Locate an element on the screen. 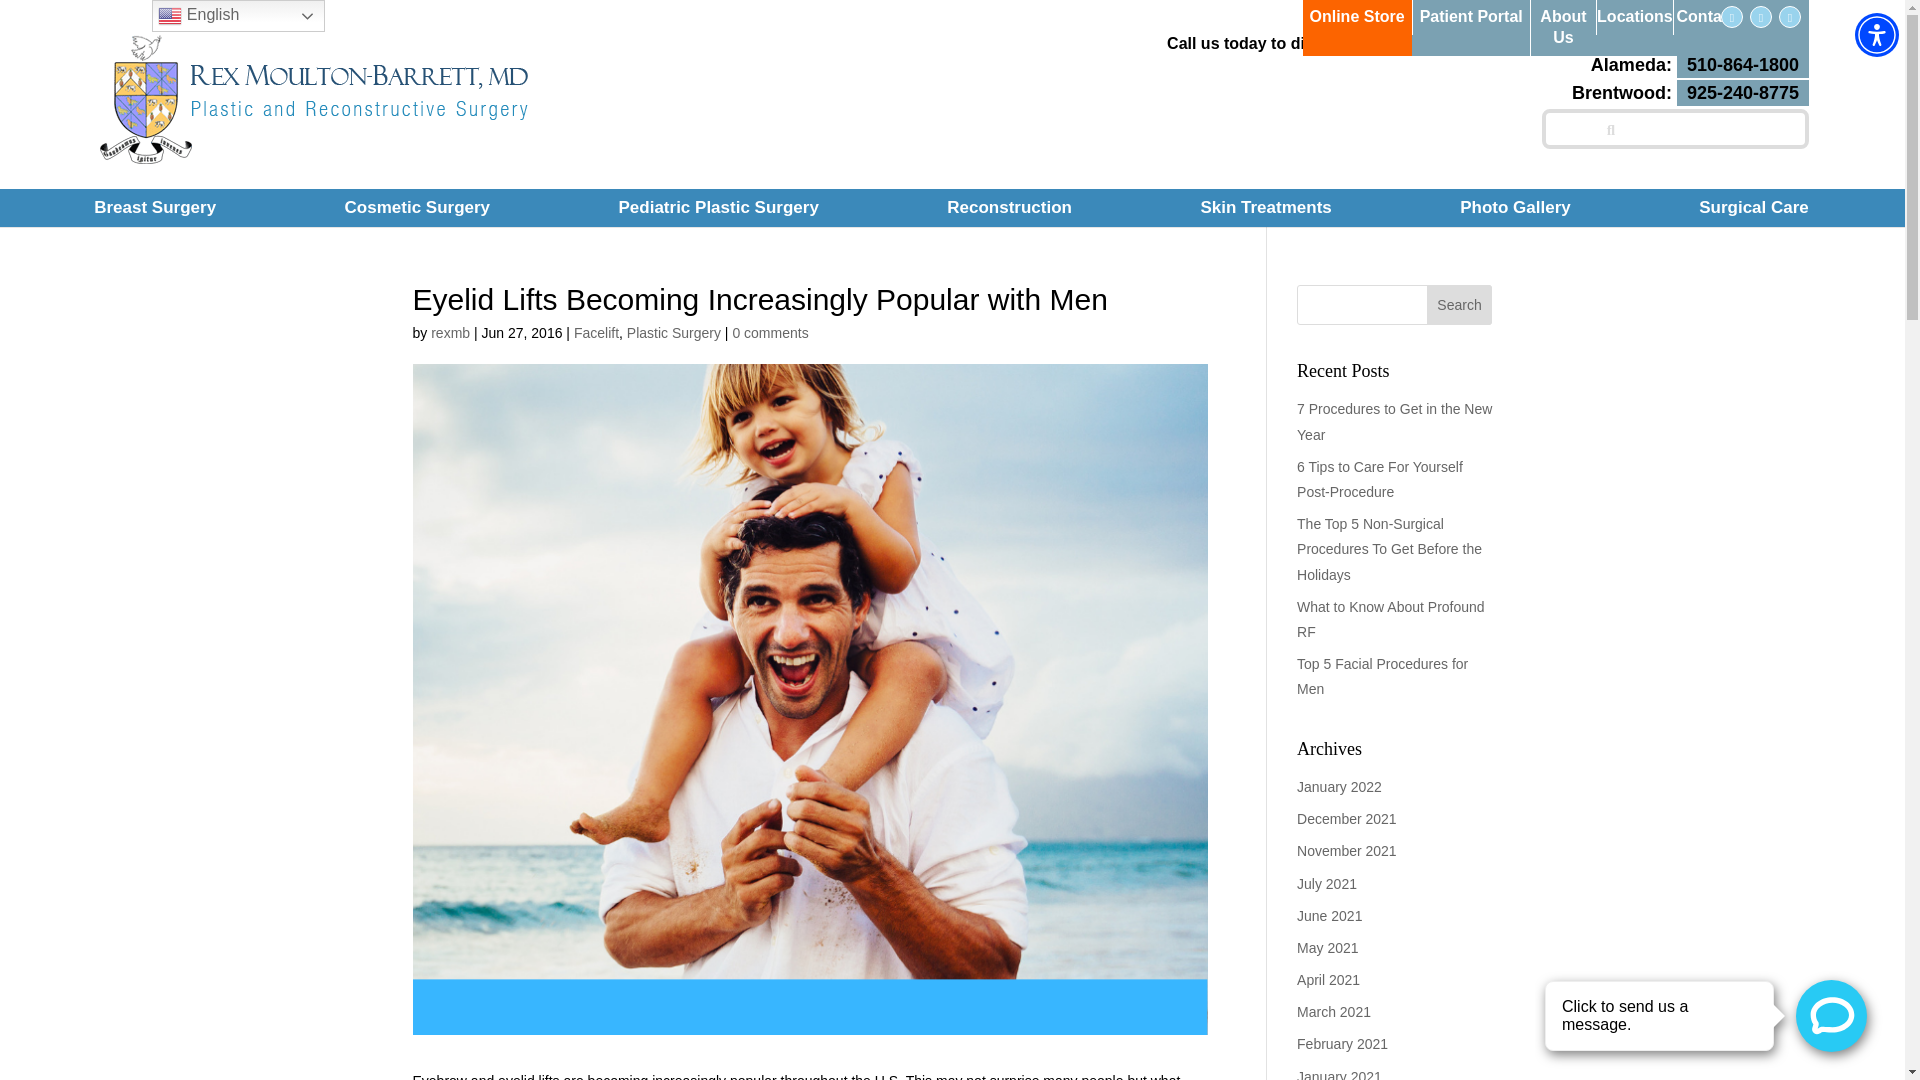 The height and width of the screenshot is (1080, 1920). Search is located at coordinates (1690, 92).